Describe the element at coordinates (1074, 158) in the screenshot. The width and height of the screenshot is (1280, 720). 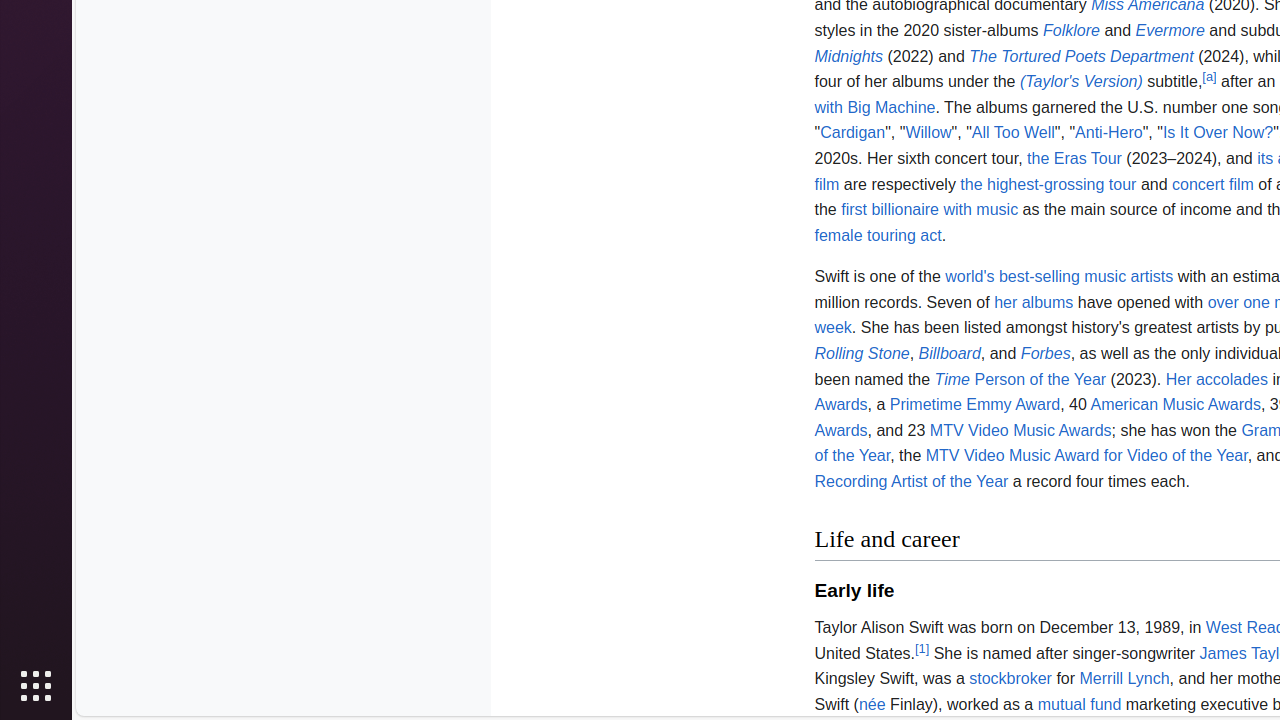
I see `the Eras Tour` at that location.